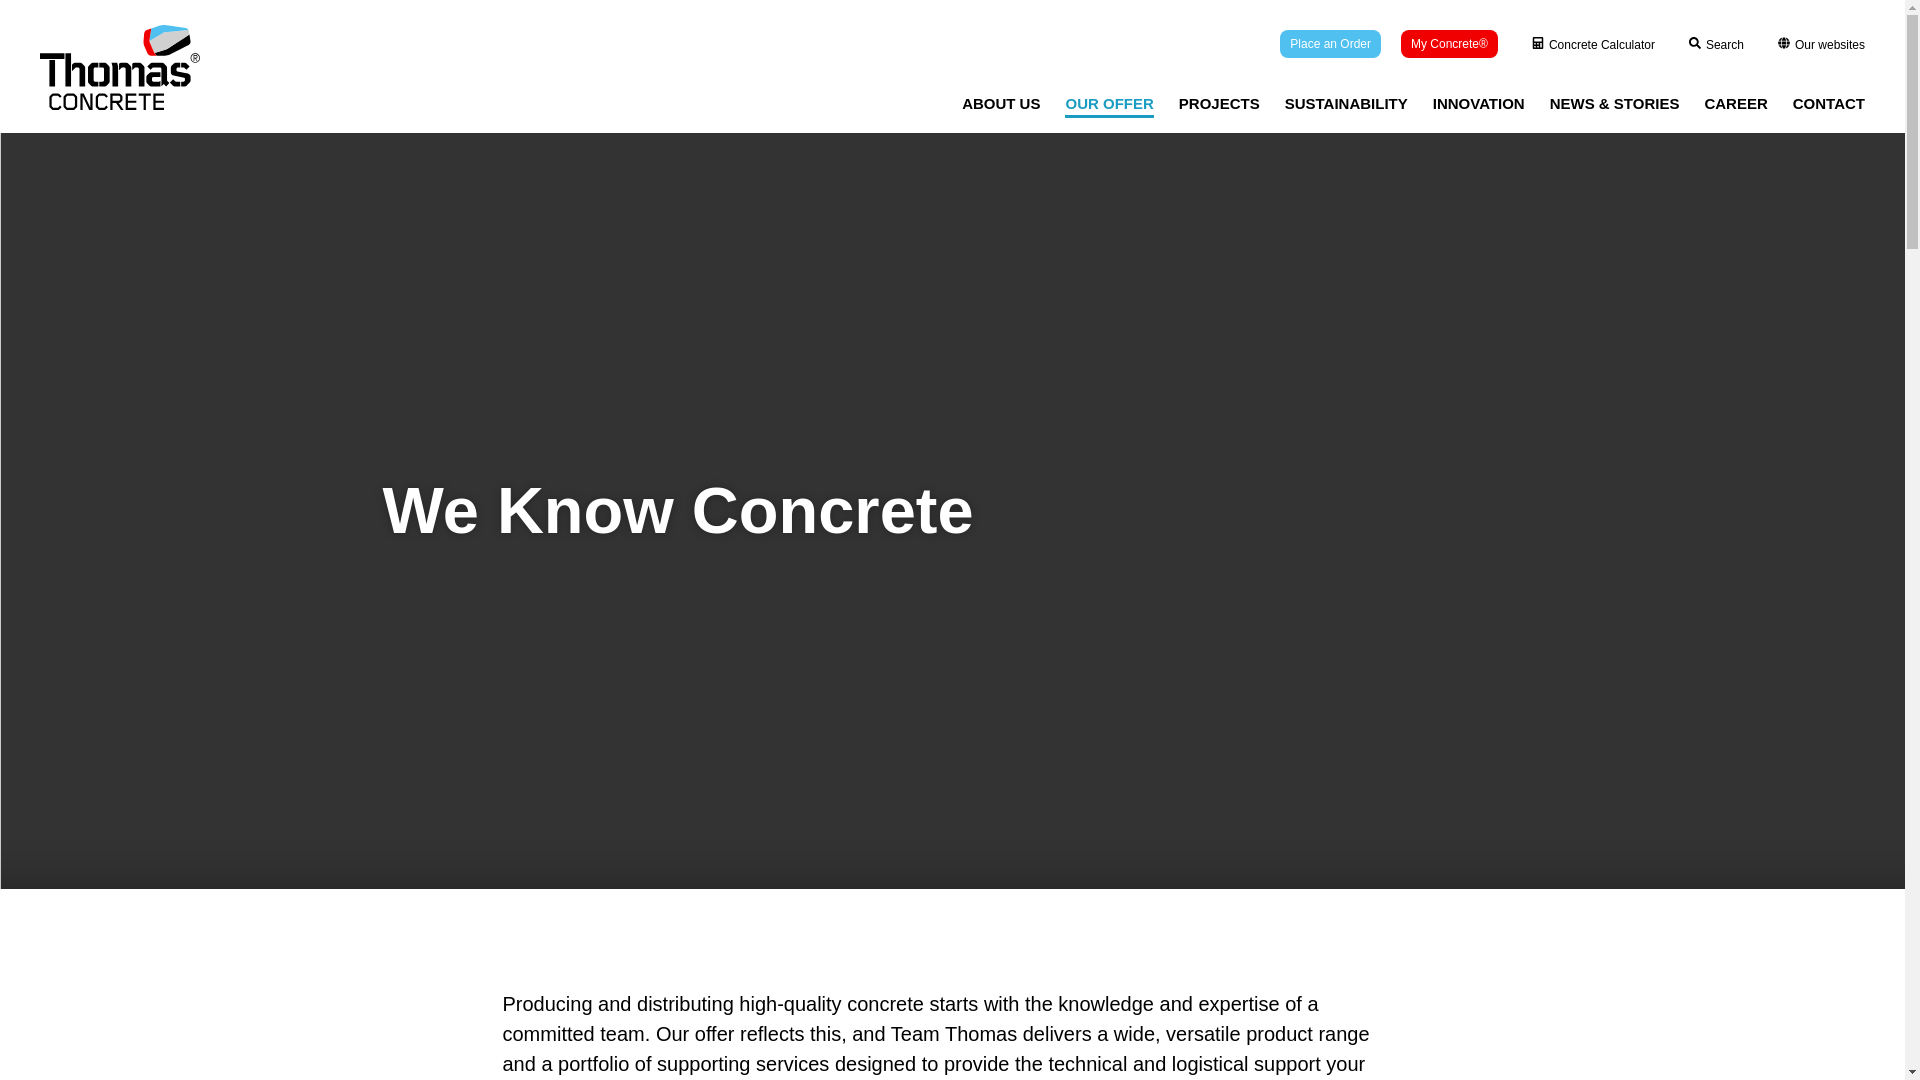 The height and width of the screenshot is (1080, 1920). Describe the element at coordinates (1218, 102) in the screenshot. I see `PROJECTS` at that location.